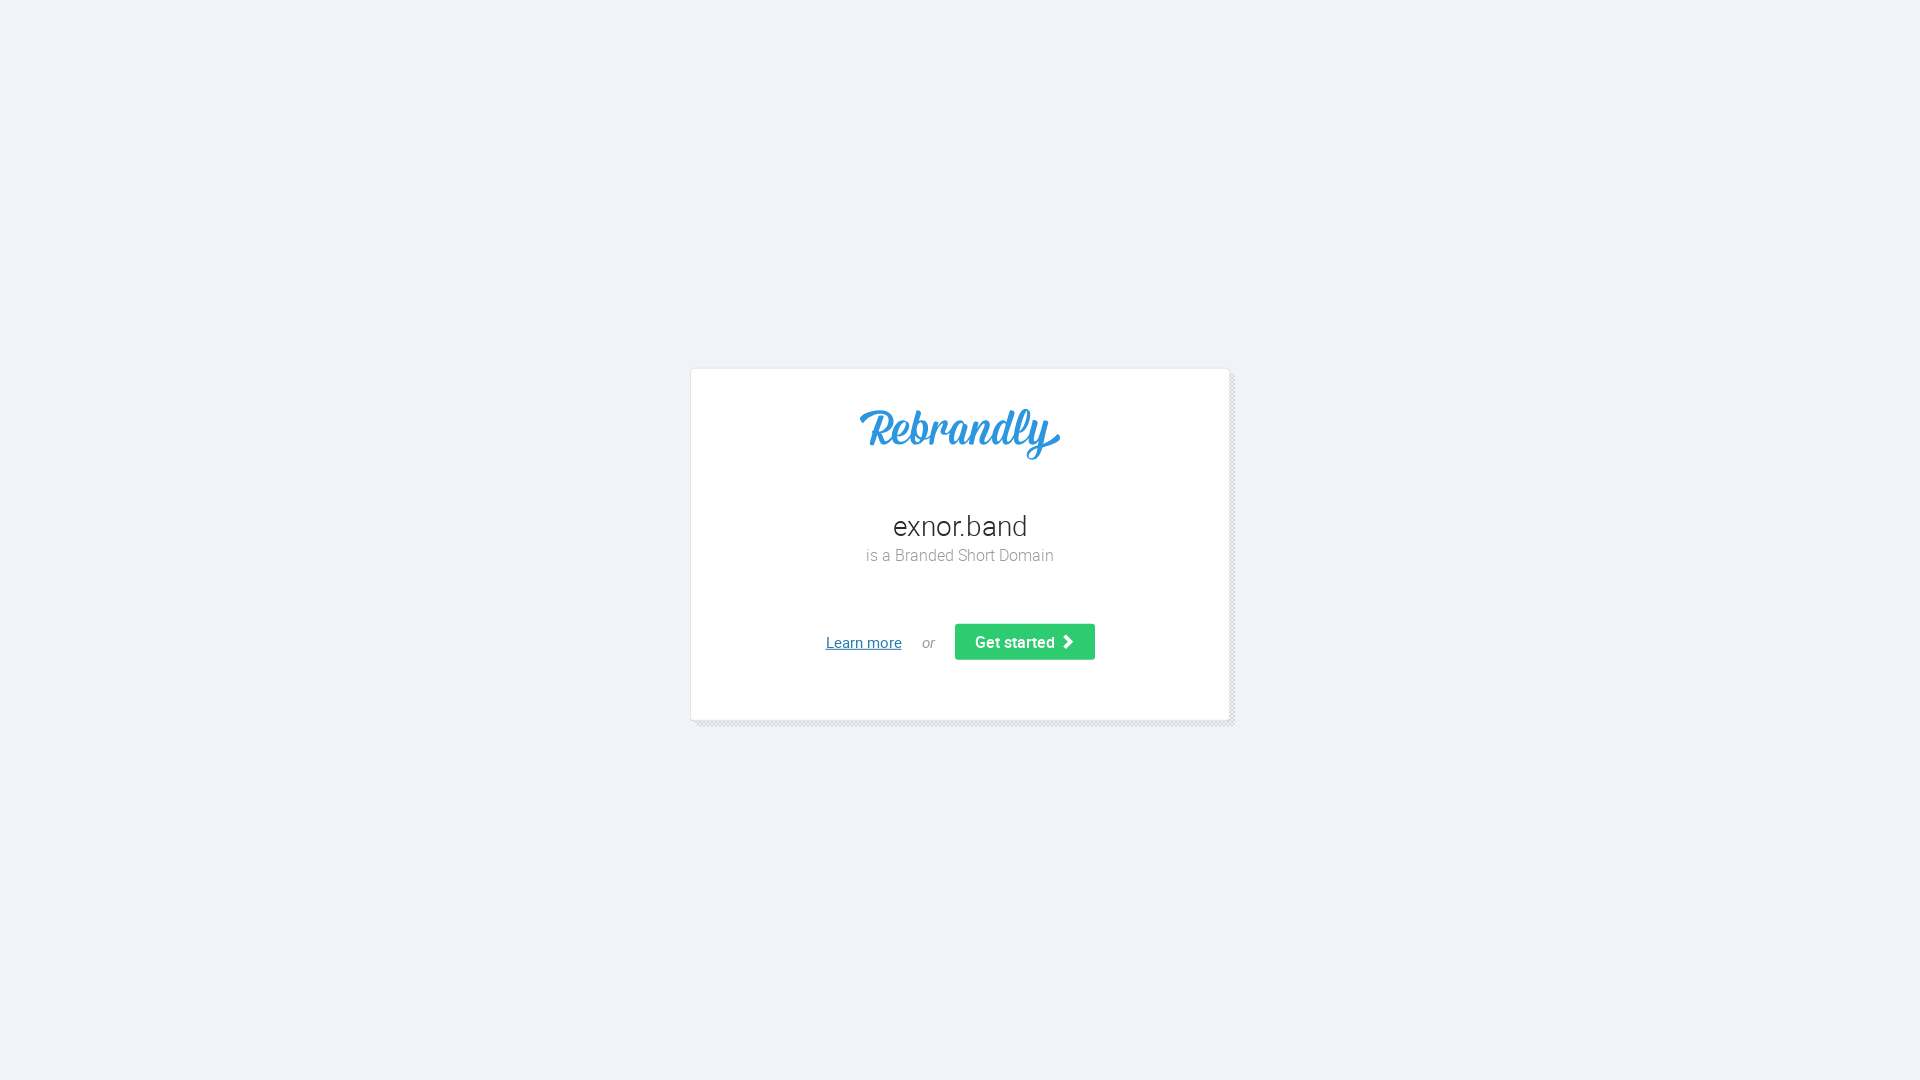 The height and width of the screenshot is (1080, 1920). I want to click on Learn more, so click(864, 642).